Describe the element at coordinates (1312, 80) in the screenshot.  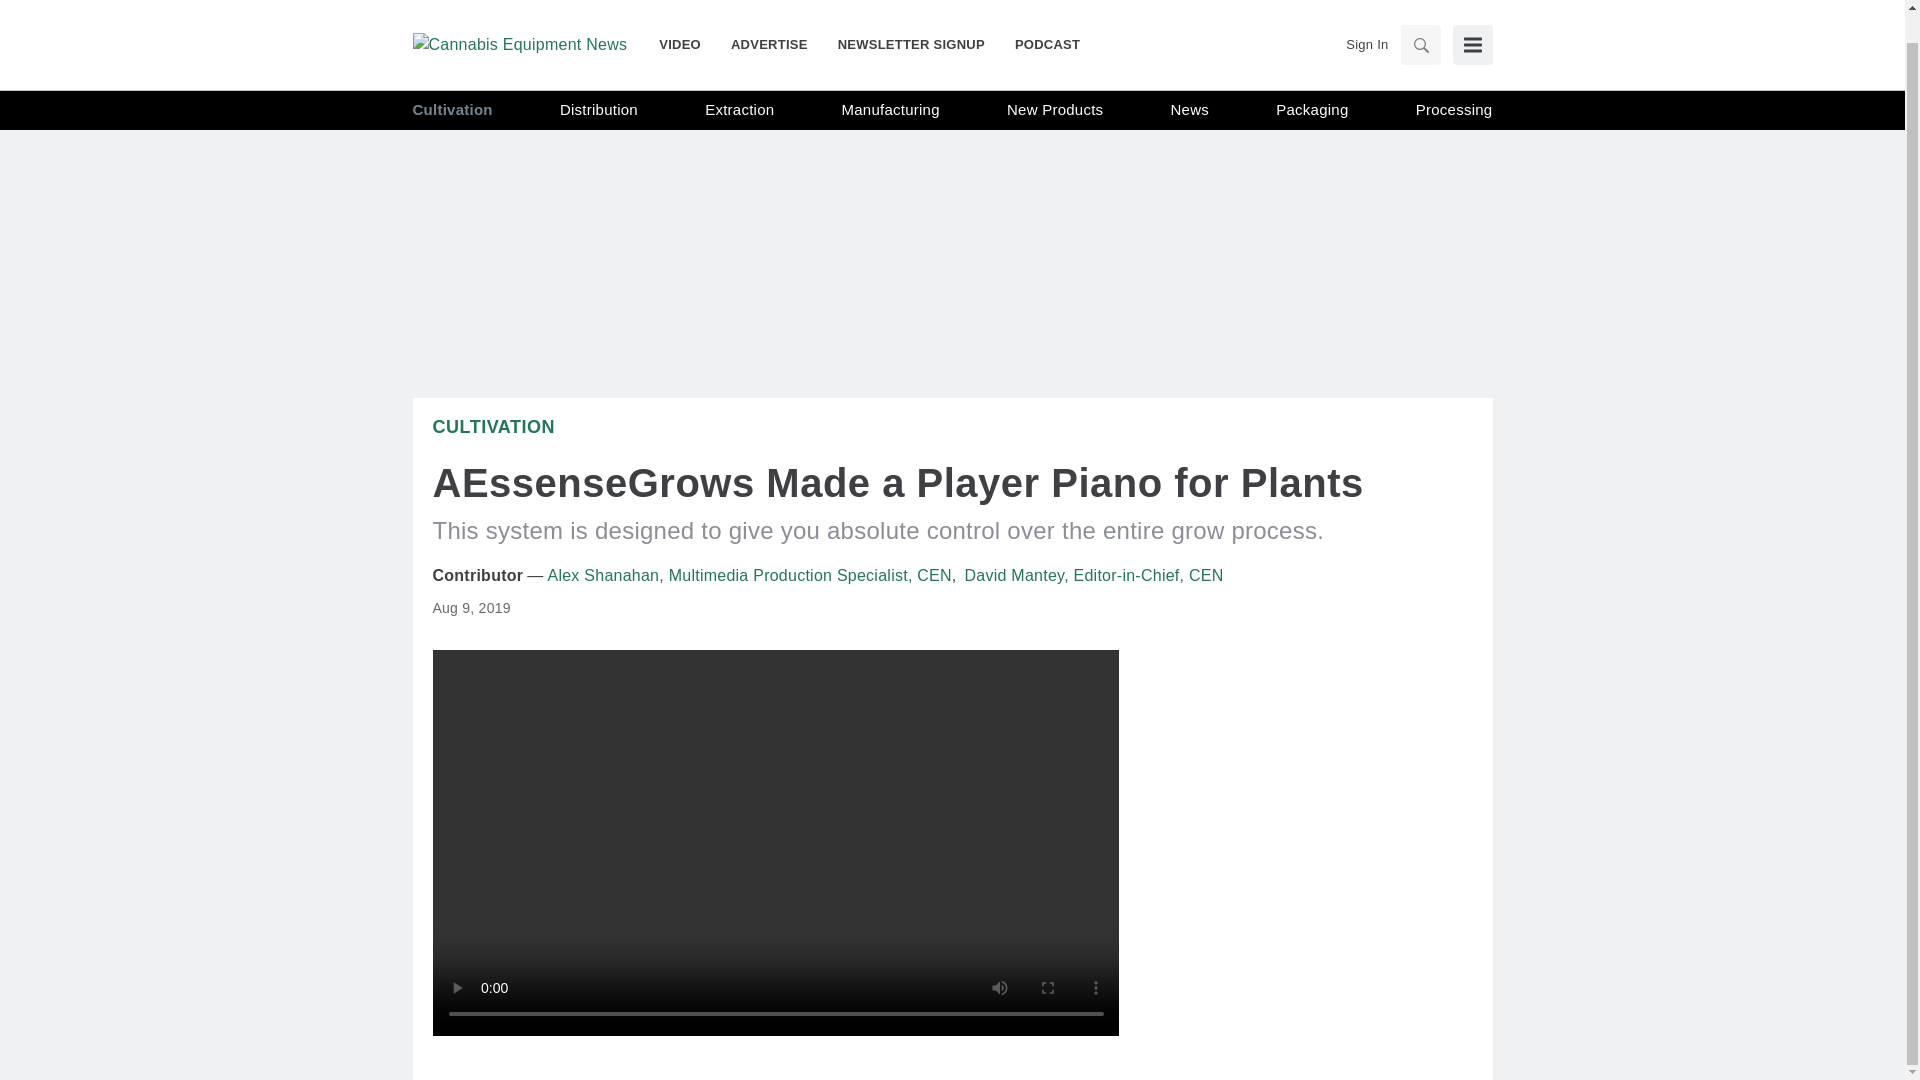
I see `Packaging` at that location.